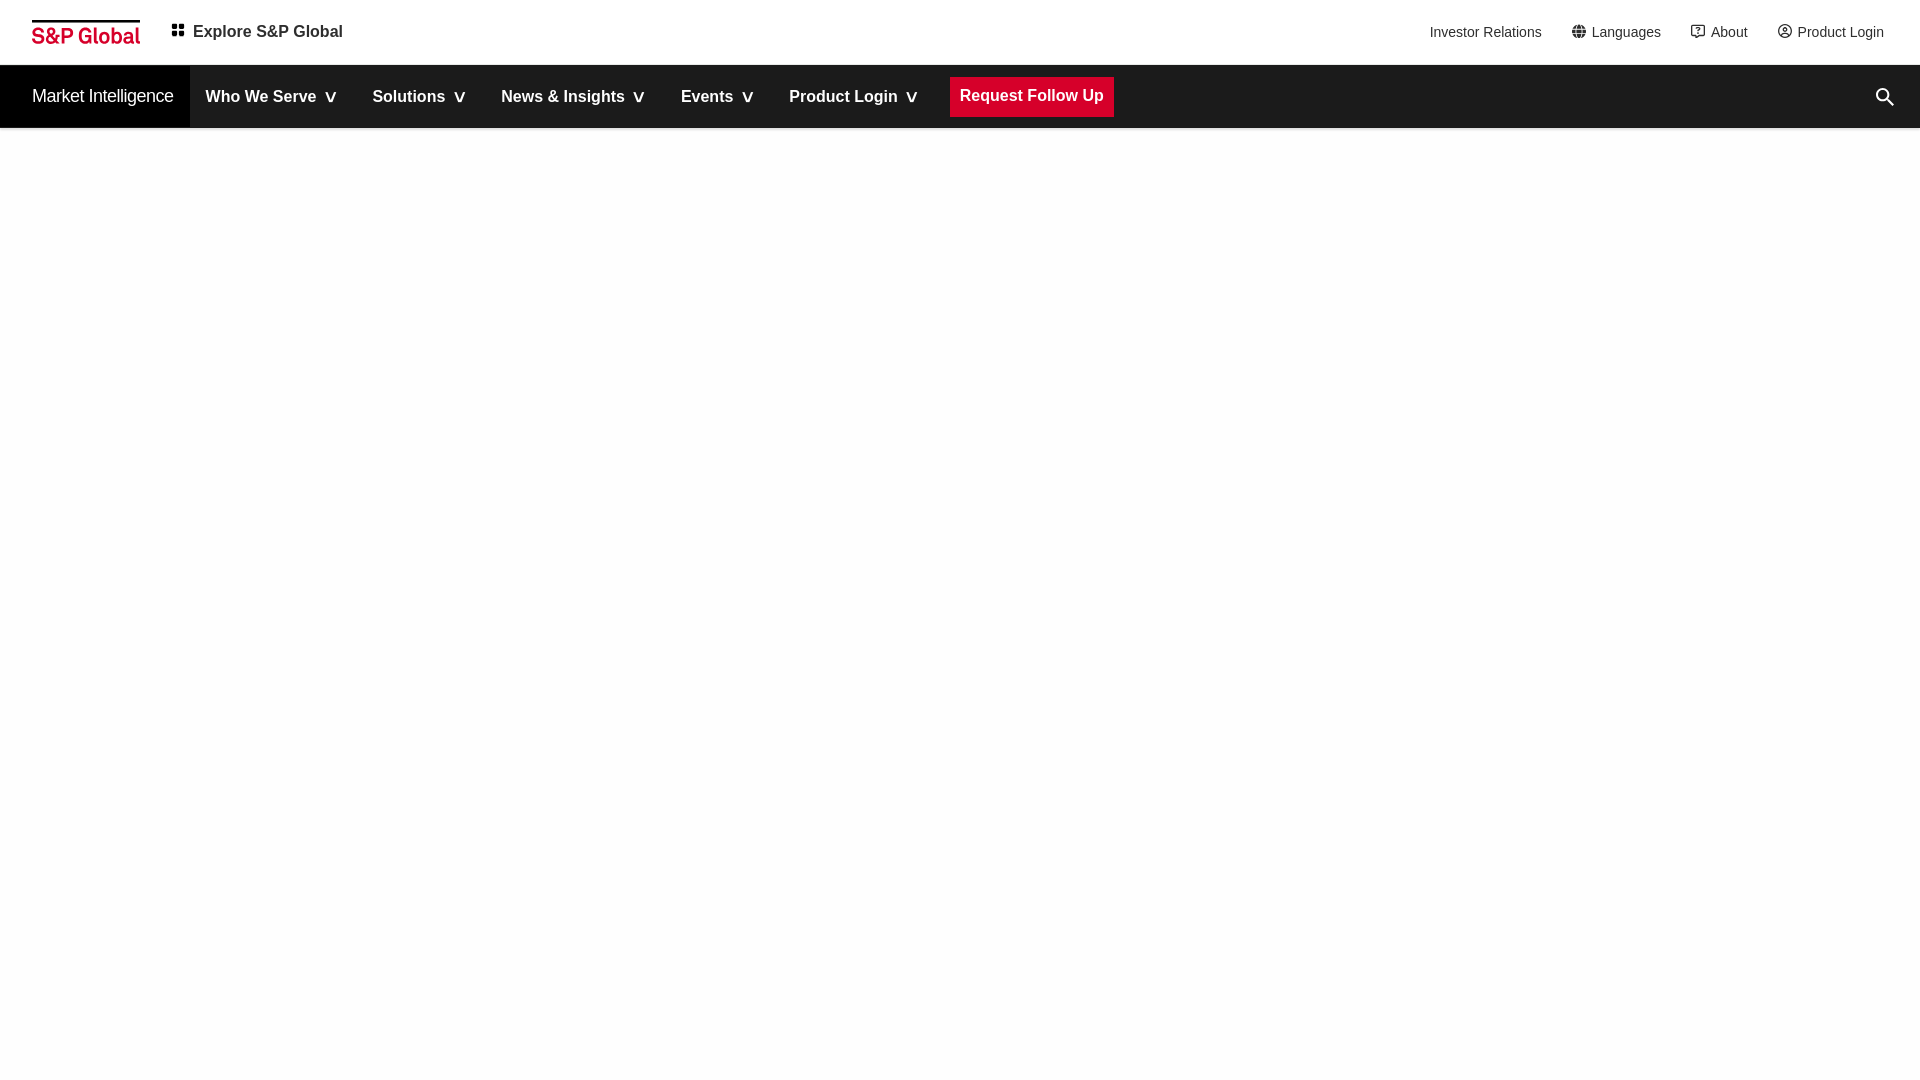  Describe the element at coordinates (1836, 32) in the screenshot. I see `Product Login` at that location.